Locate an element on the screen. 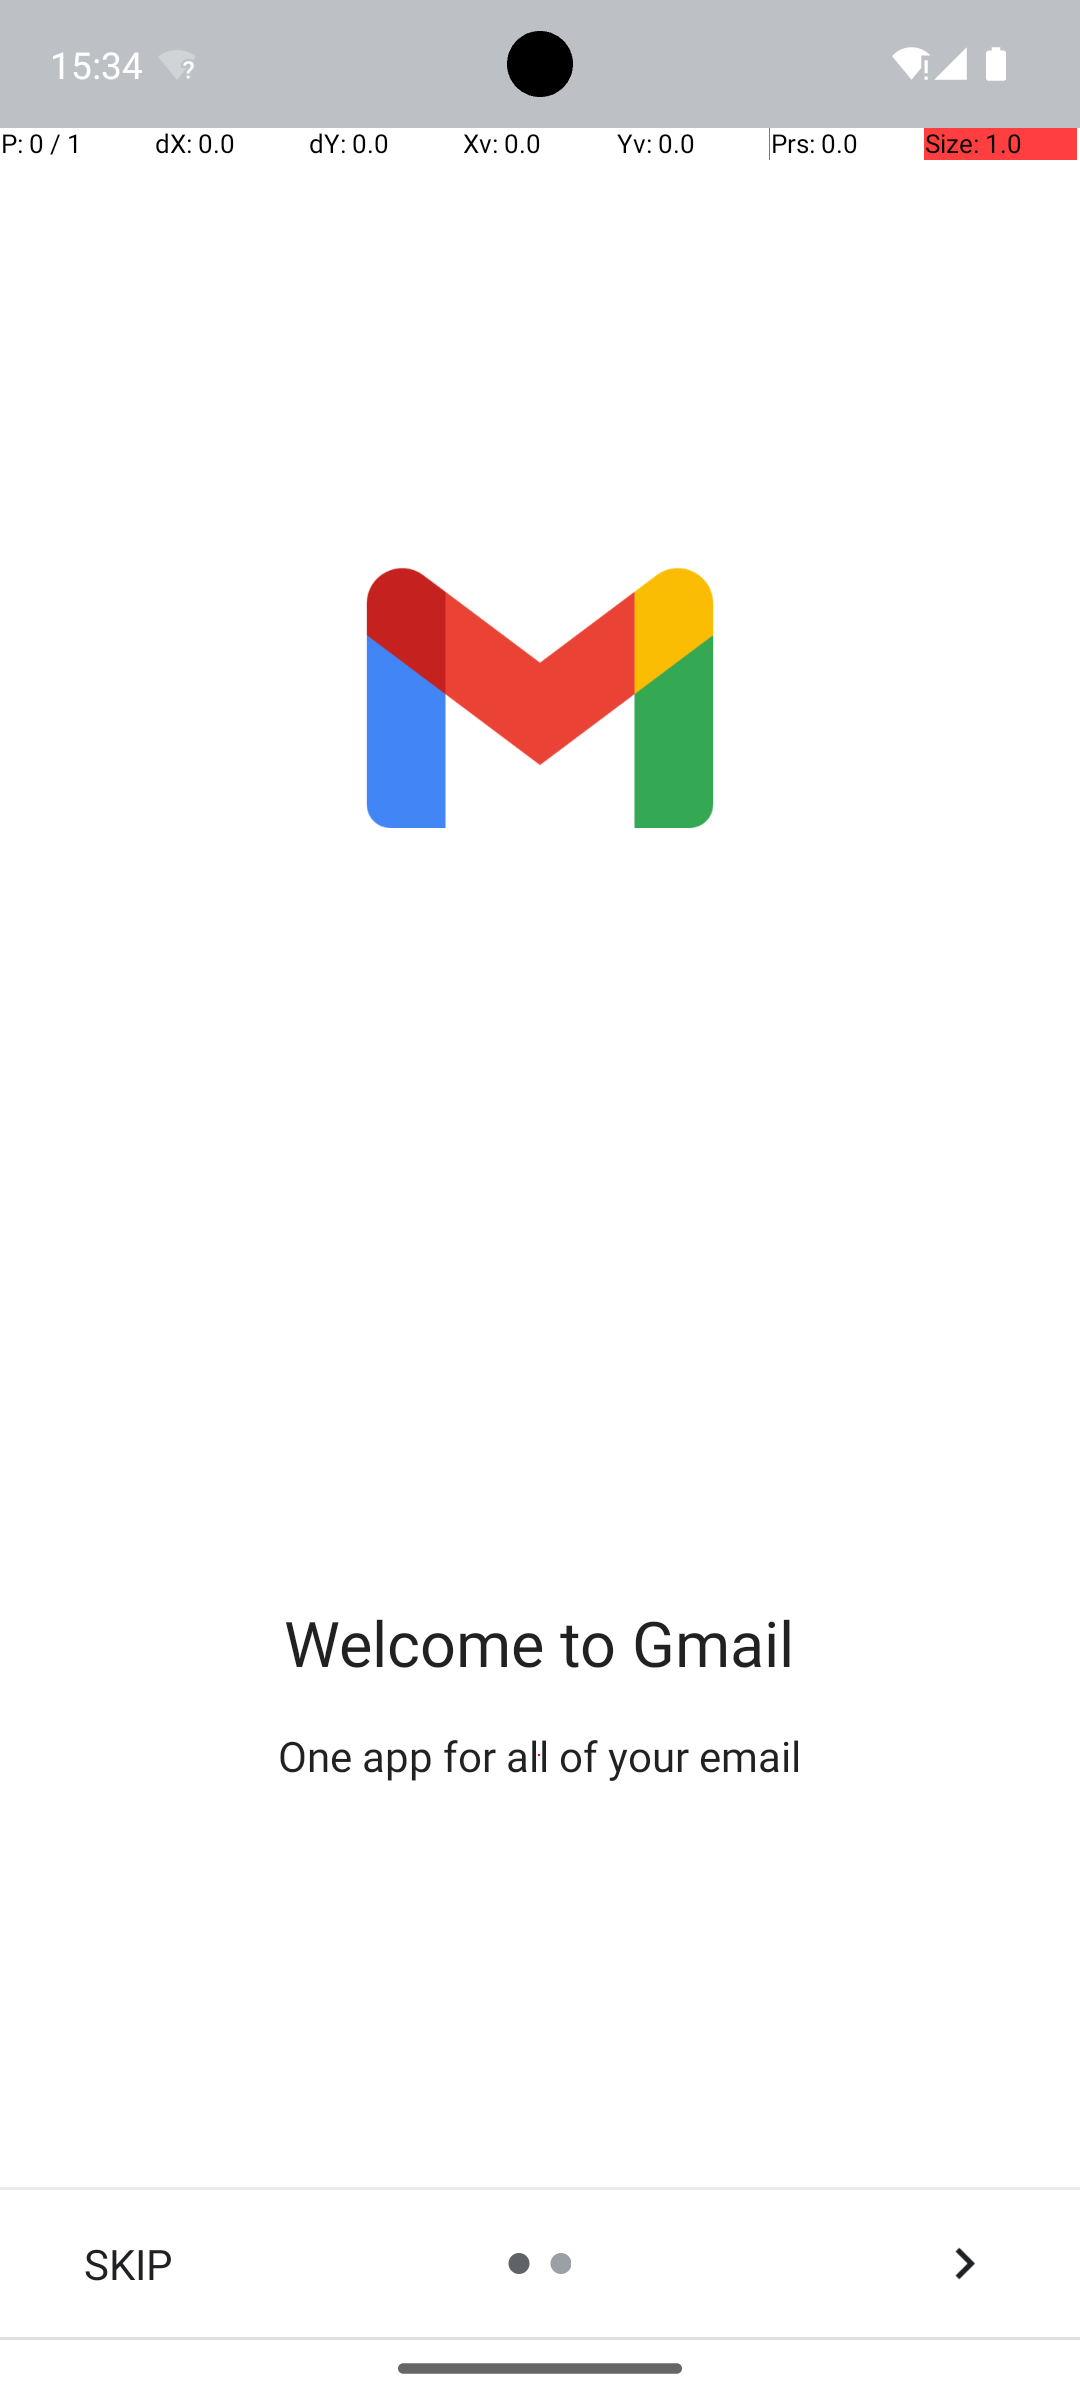  One app for all of your email is located at coordinates (540, 1756).